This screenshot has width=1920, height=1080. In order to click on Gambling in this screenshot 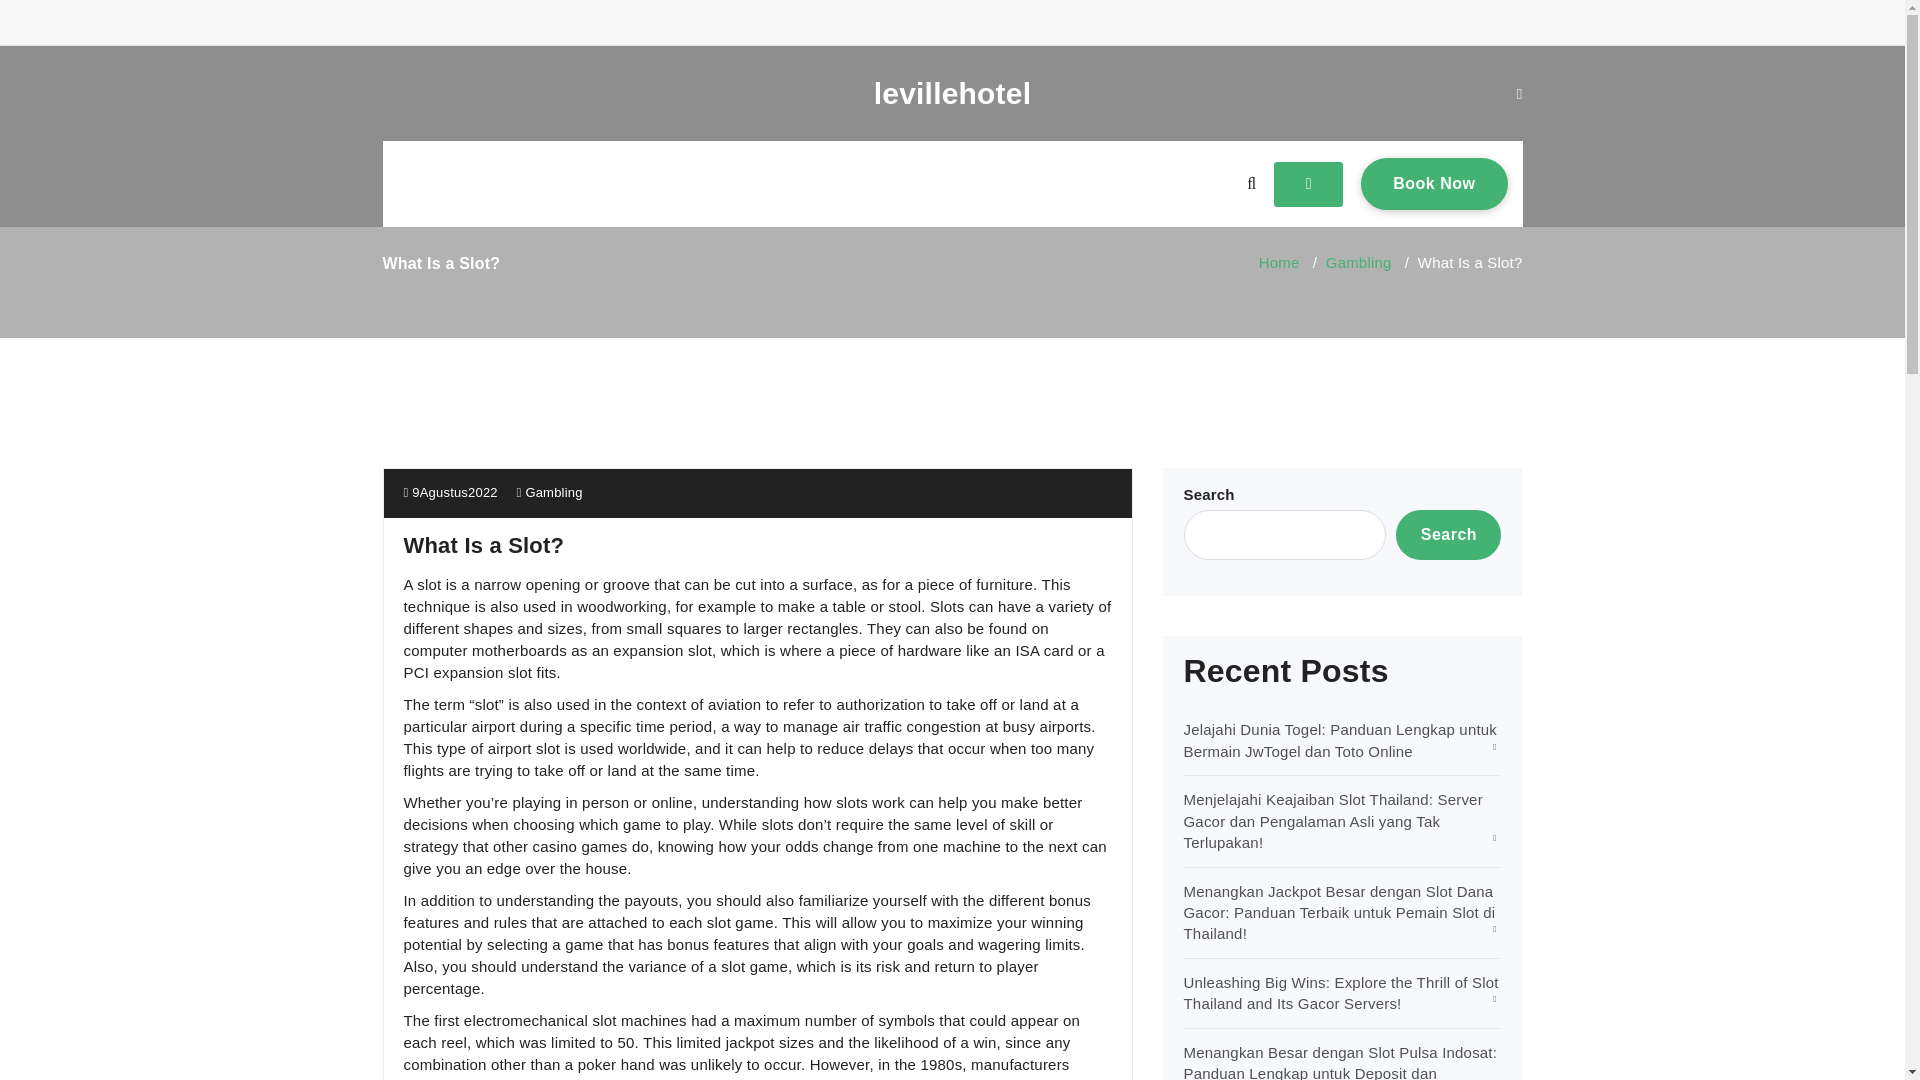, I will do `click(1279, 262)`.